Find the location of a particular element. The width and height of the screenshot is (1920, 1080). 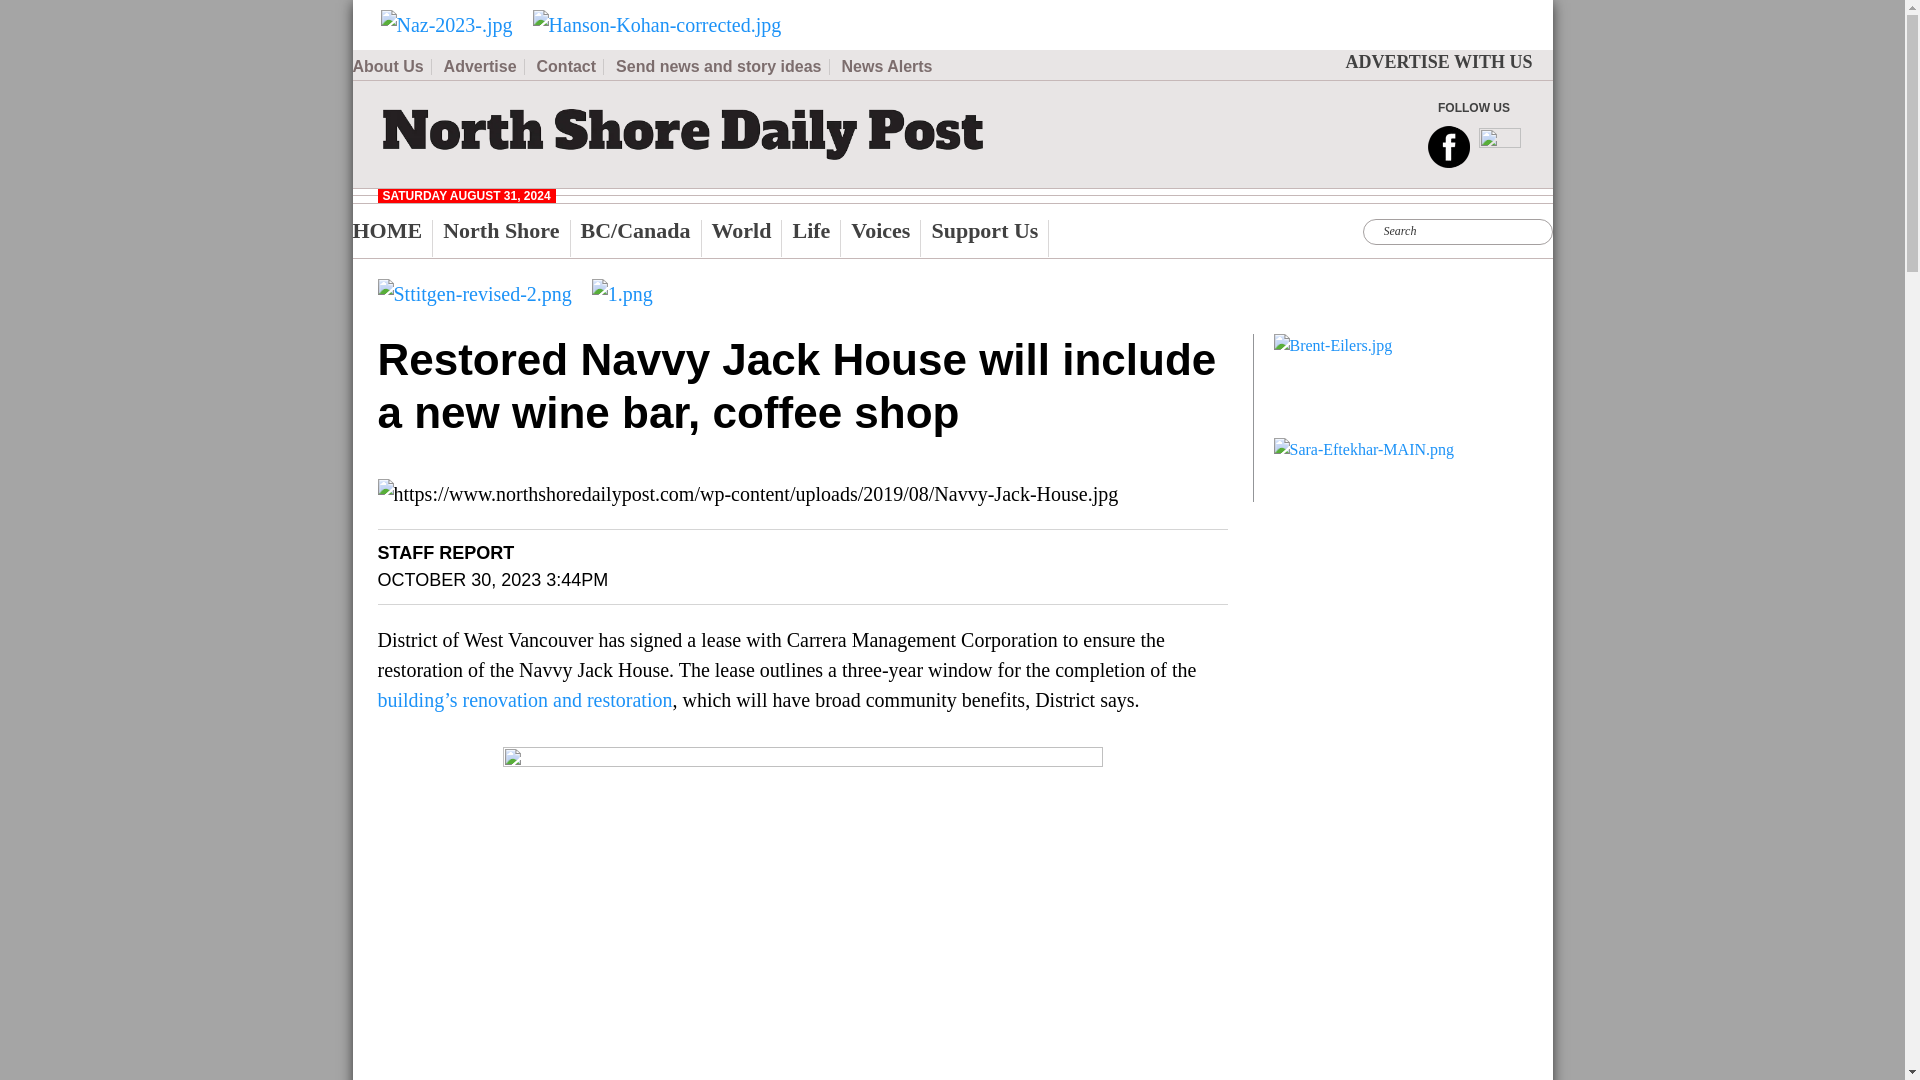

North Shore is located at coordinates (506, 238).